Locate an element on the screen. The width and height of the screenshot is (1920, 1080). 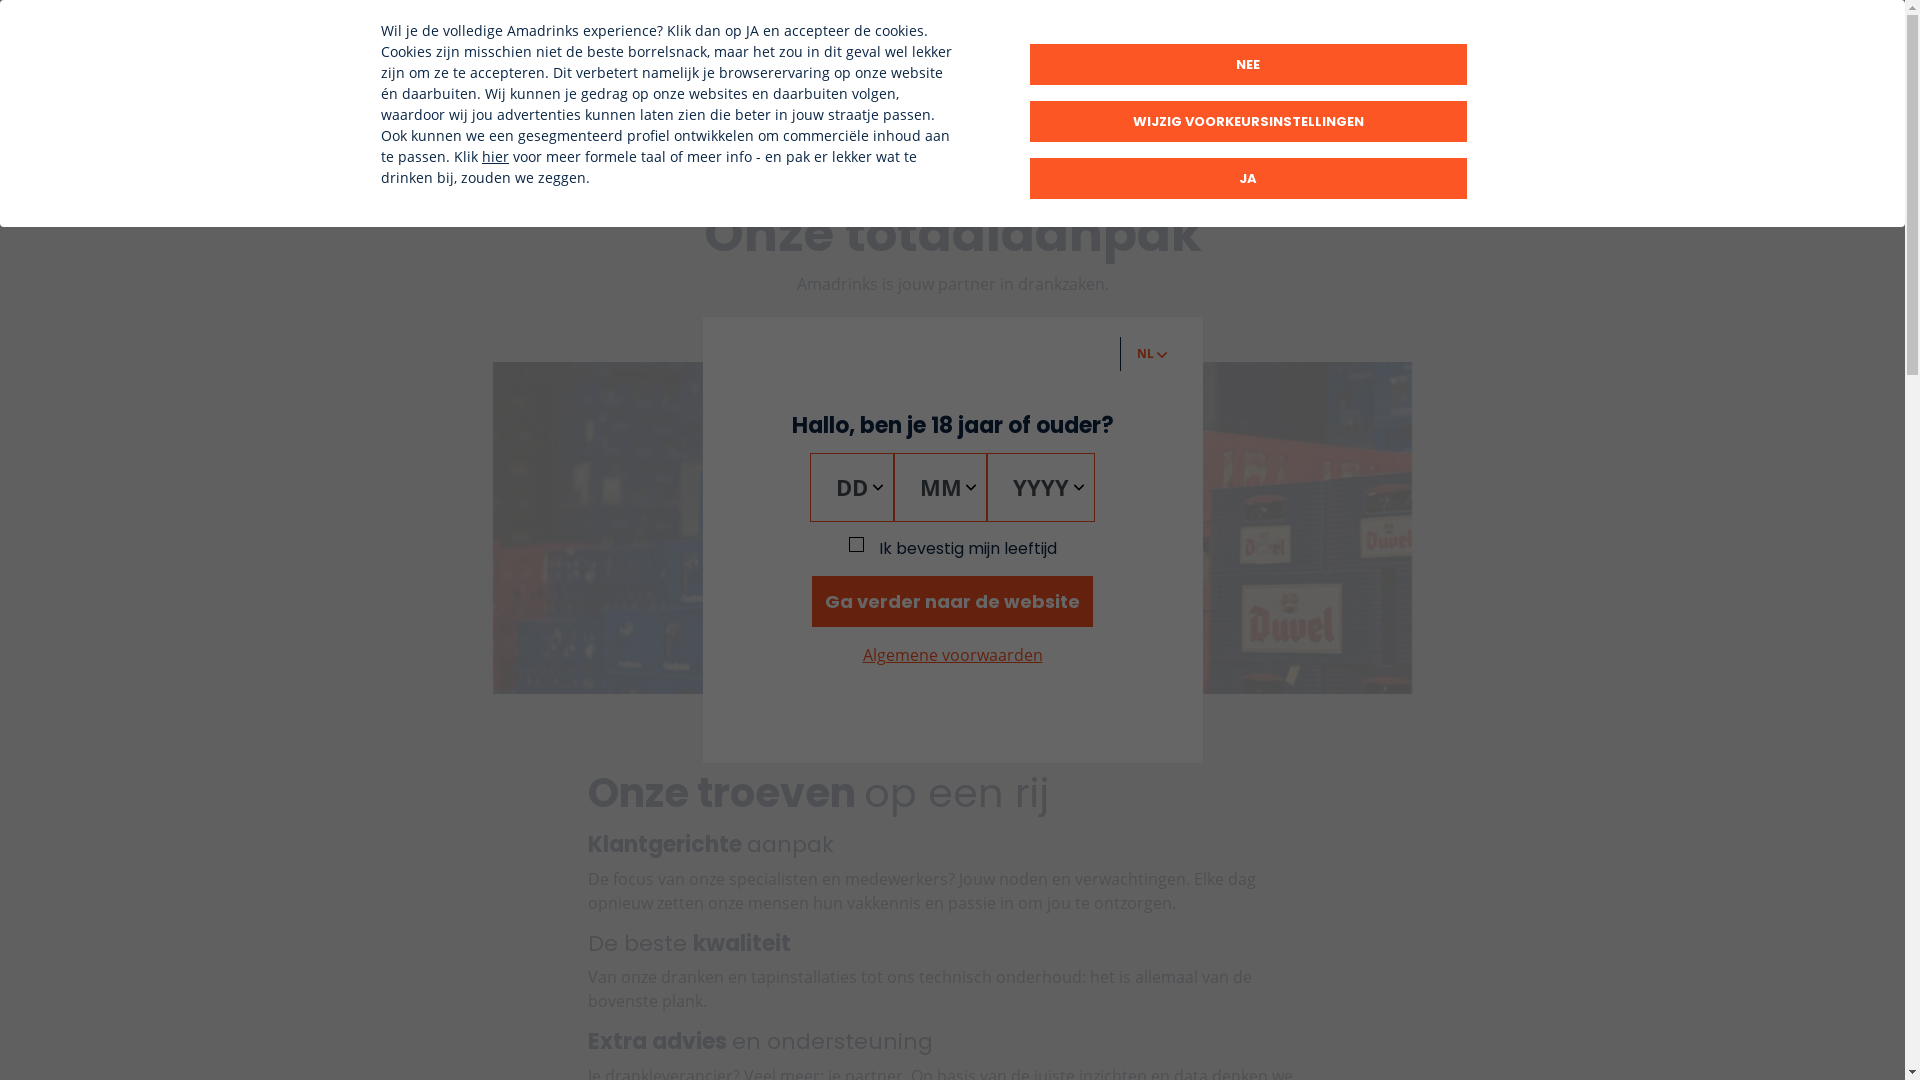
Ga verder naar de website is located at coordinates (952, 602).